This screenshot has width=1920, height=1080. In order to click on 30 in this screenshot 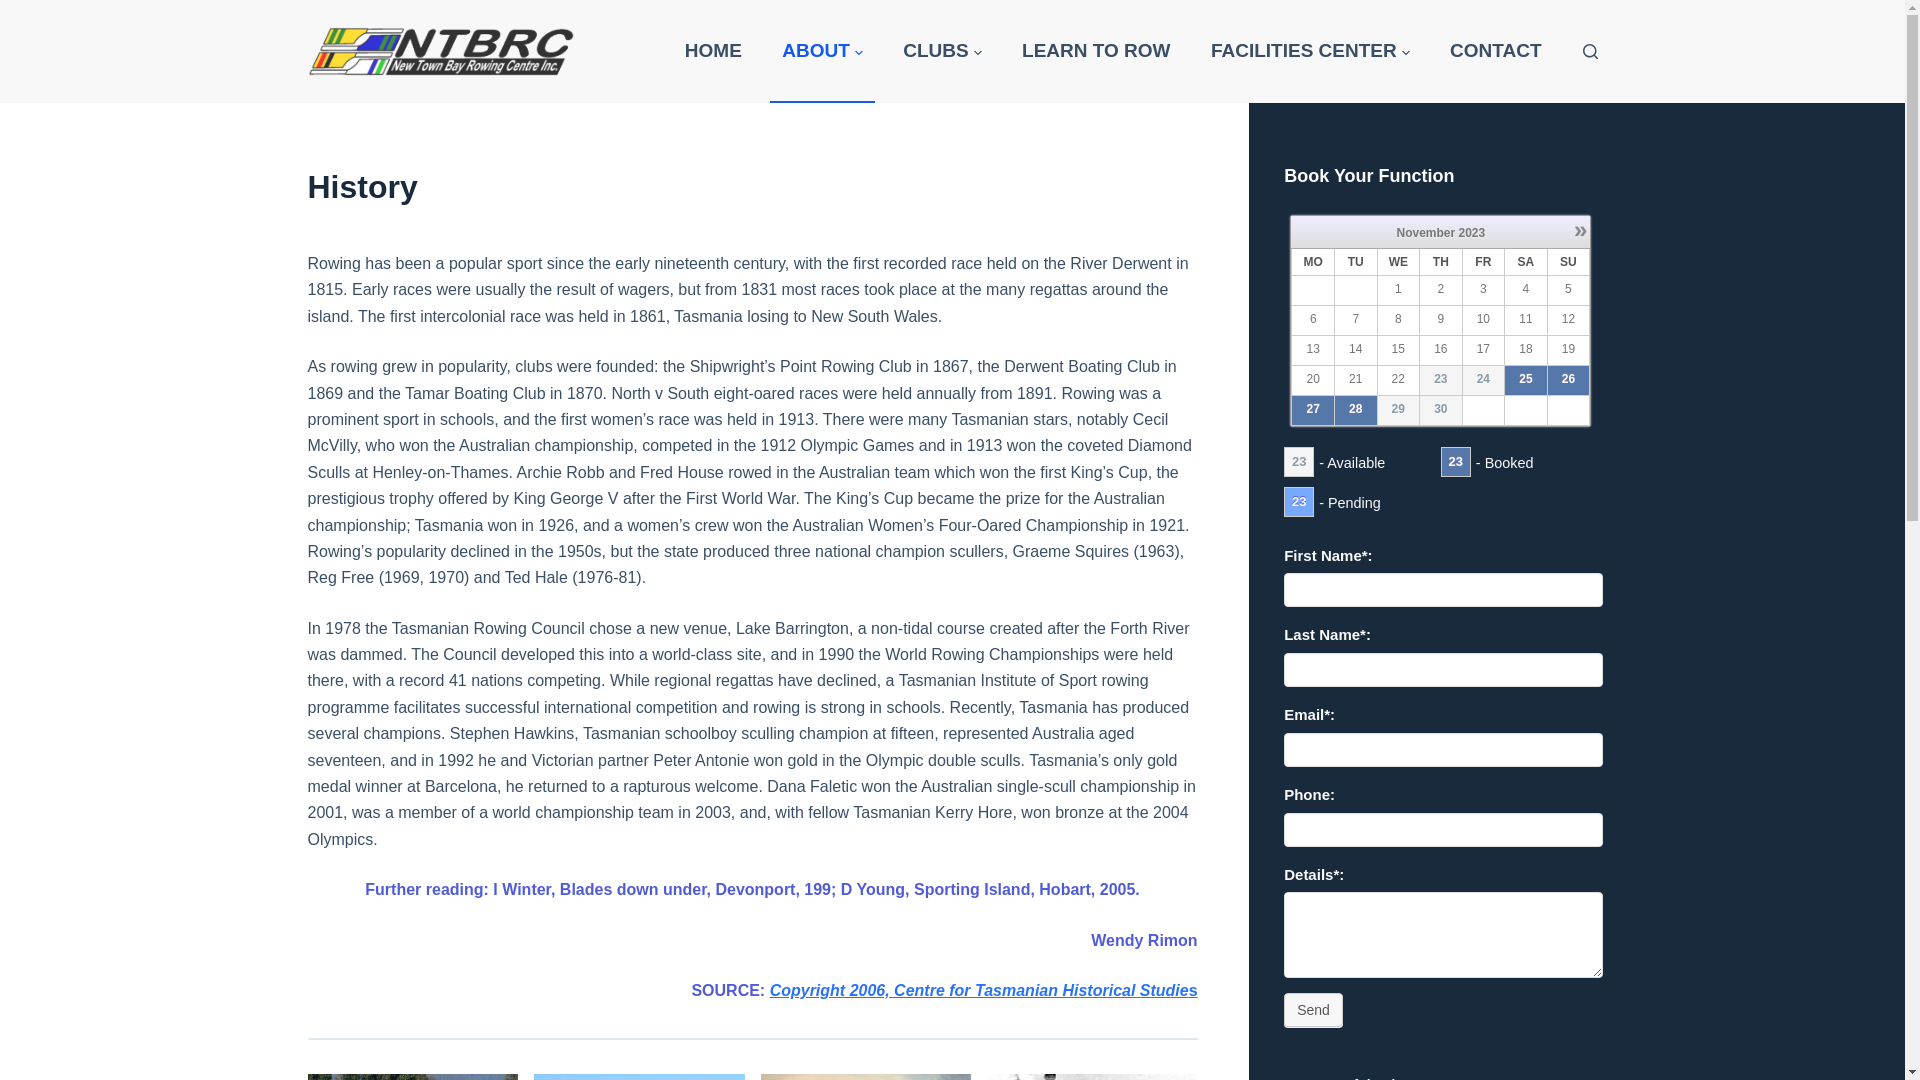, I will do `click(1442, 410)`.